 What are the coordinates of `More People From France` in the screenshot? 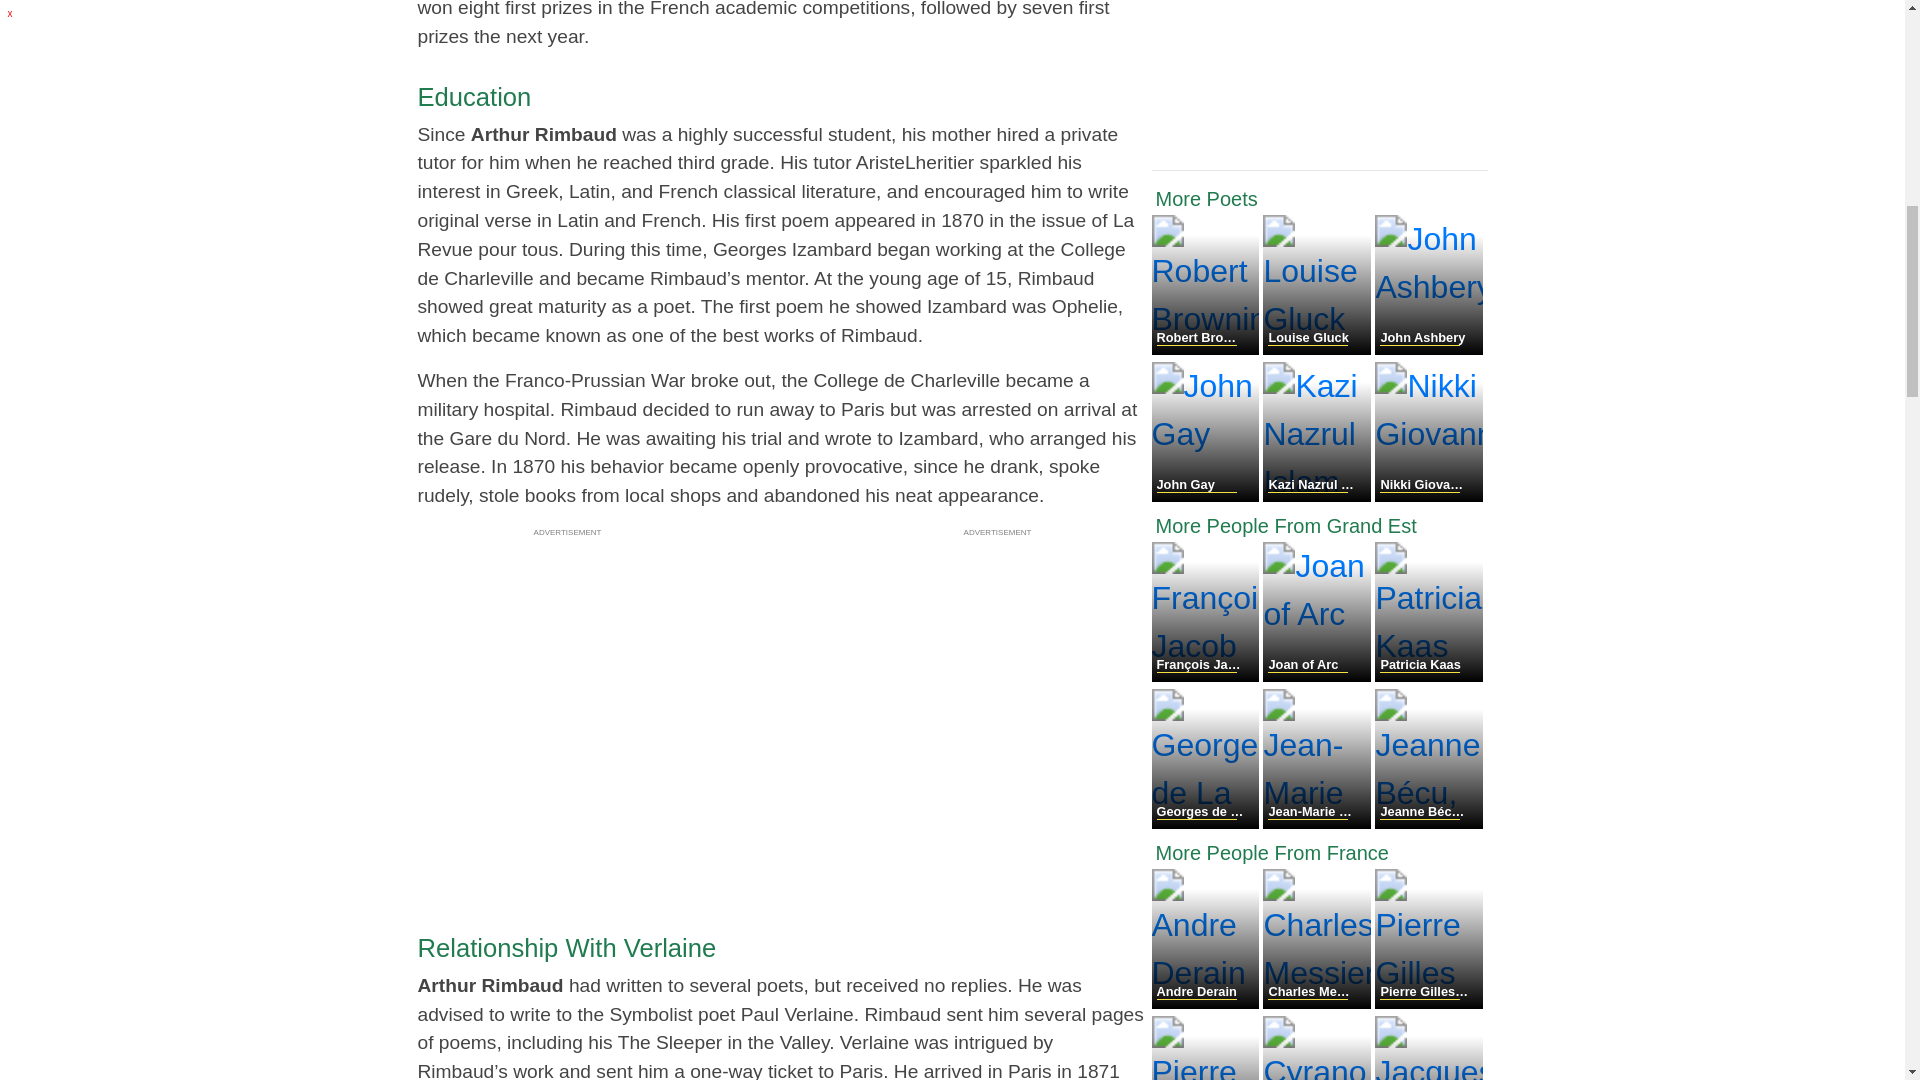 It's located at (1320, 853).